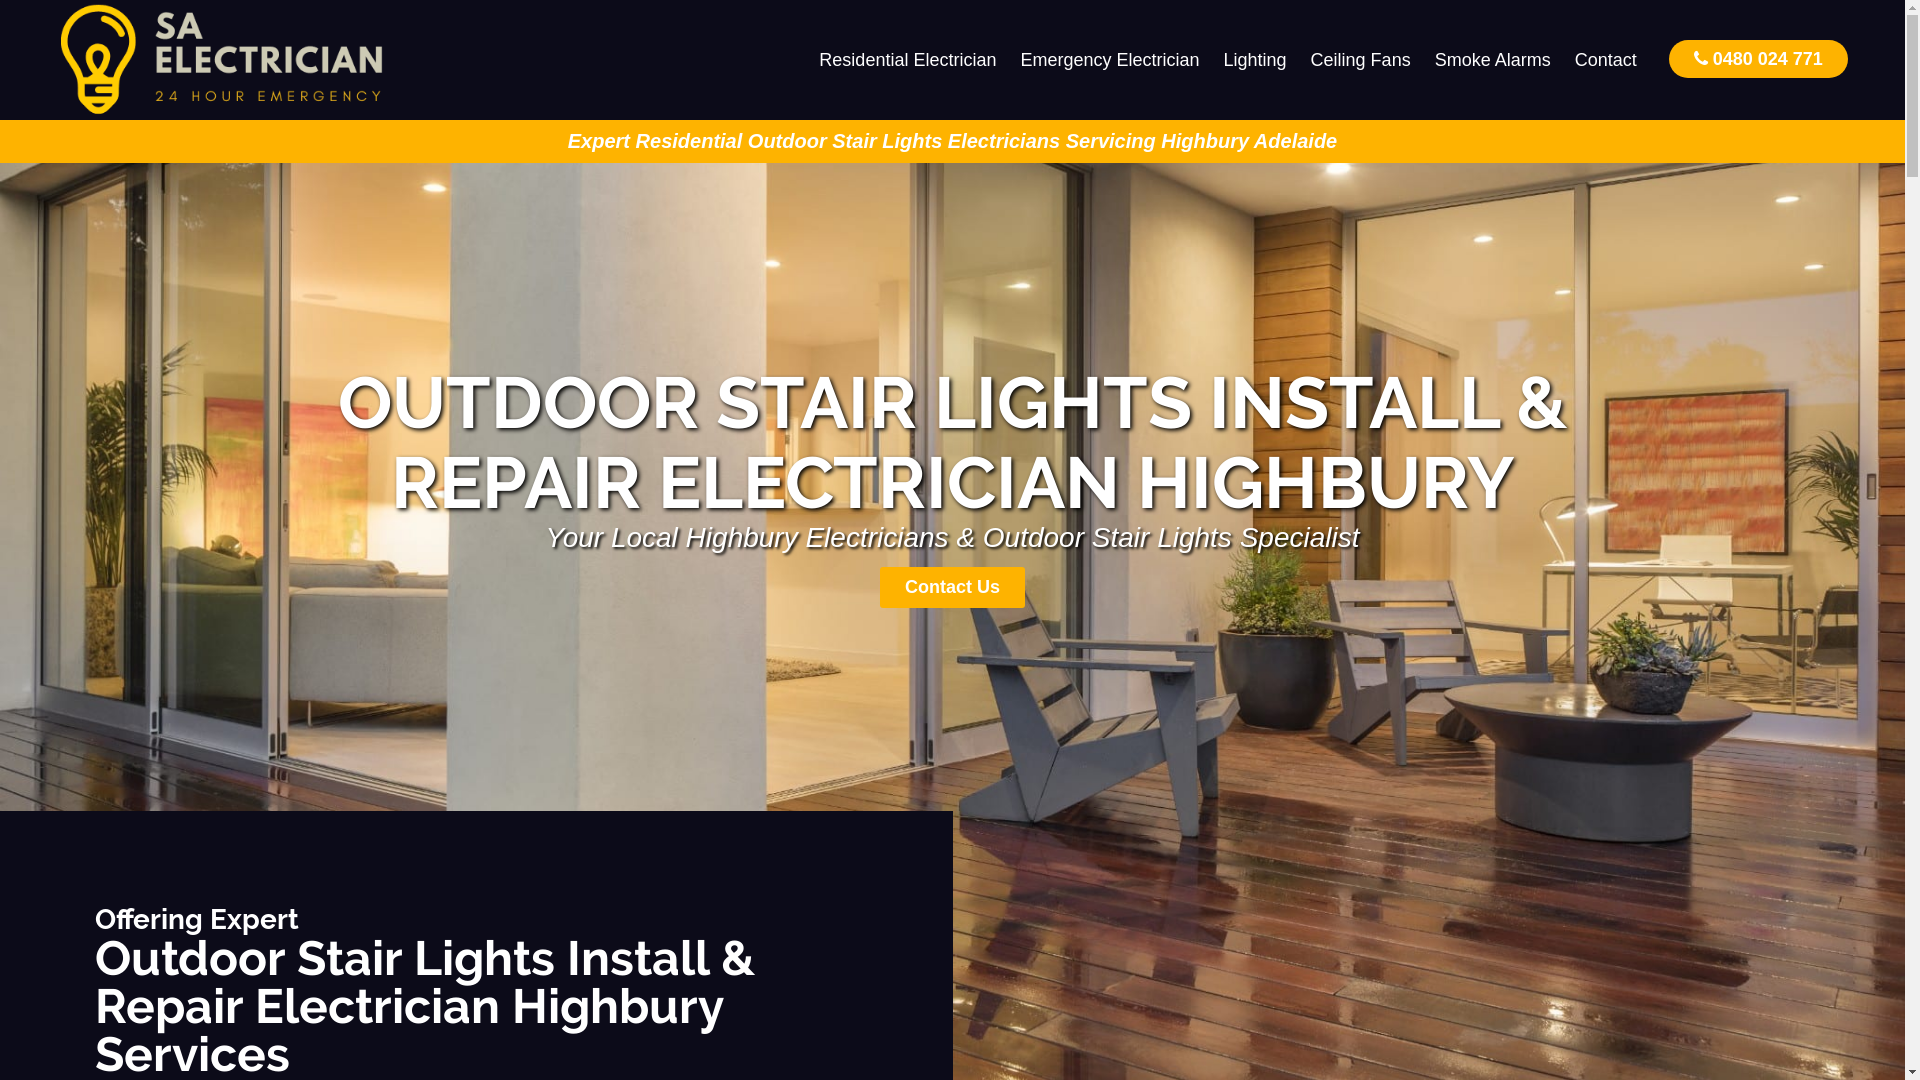 The image size is (1920, 1080). What do you see at coordinates (1493, 60) in the screenshot?
I see `Smoke Alarms` at bounding box center [1493, 60].